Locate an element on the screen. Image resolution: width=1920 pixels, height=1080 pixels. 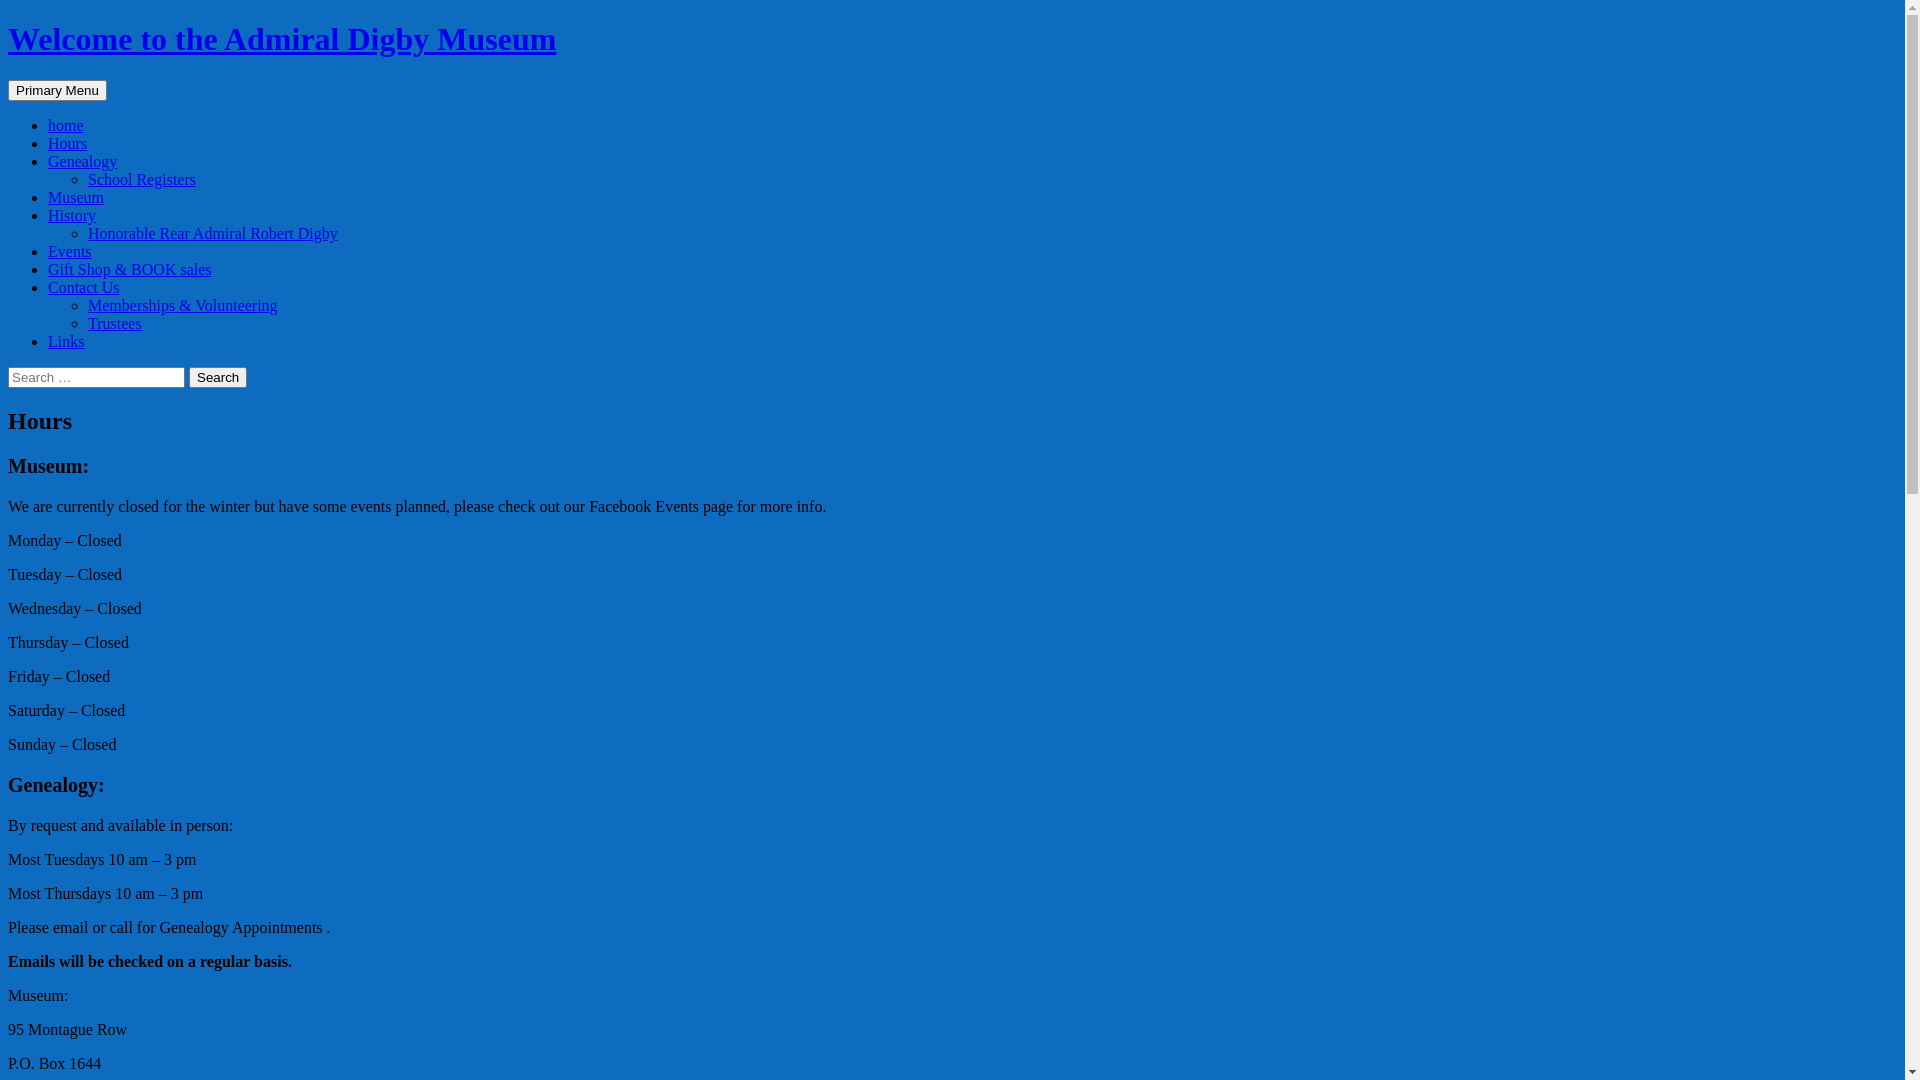
Welcome to the Admiral Digby Museum is located at coordinates (282, 39).